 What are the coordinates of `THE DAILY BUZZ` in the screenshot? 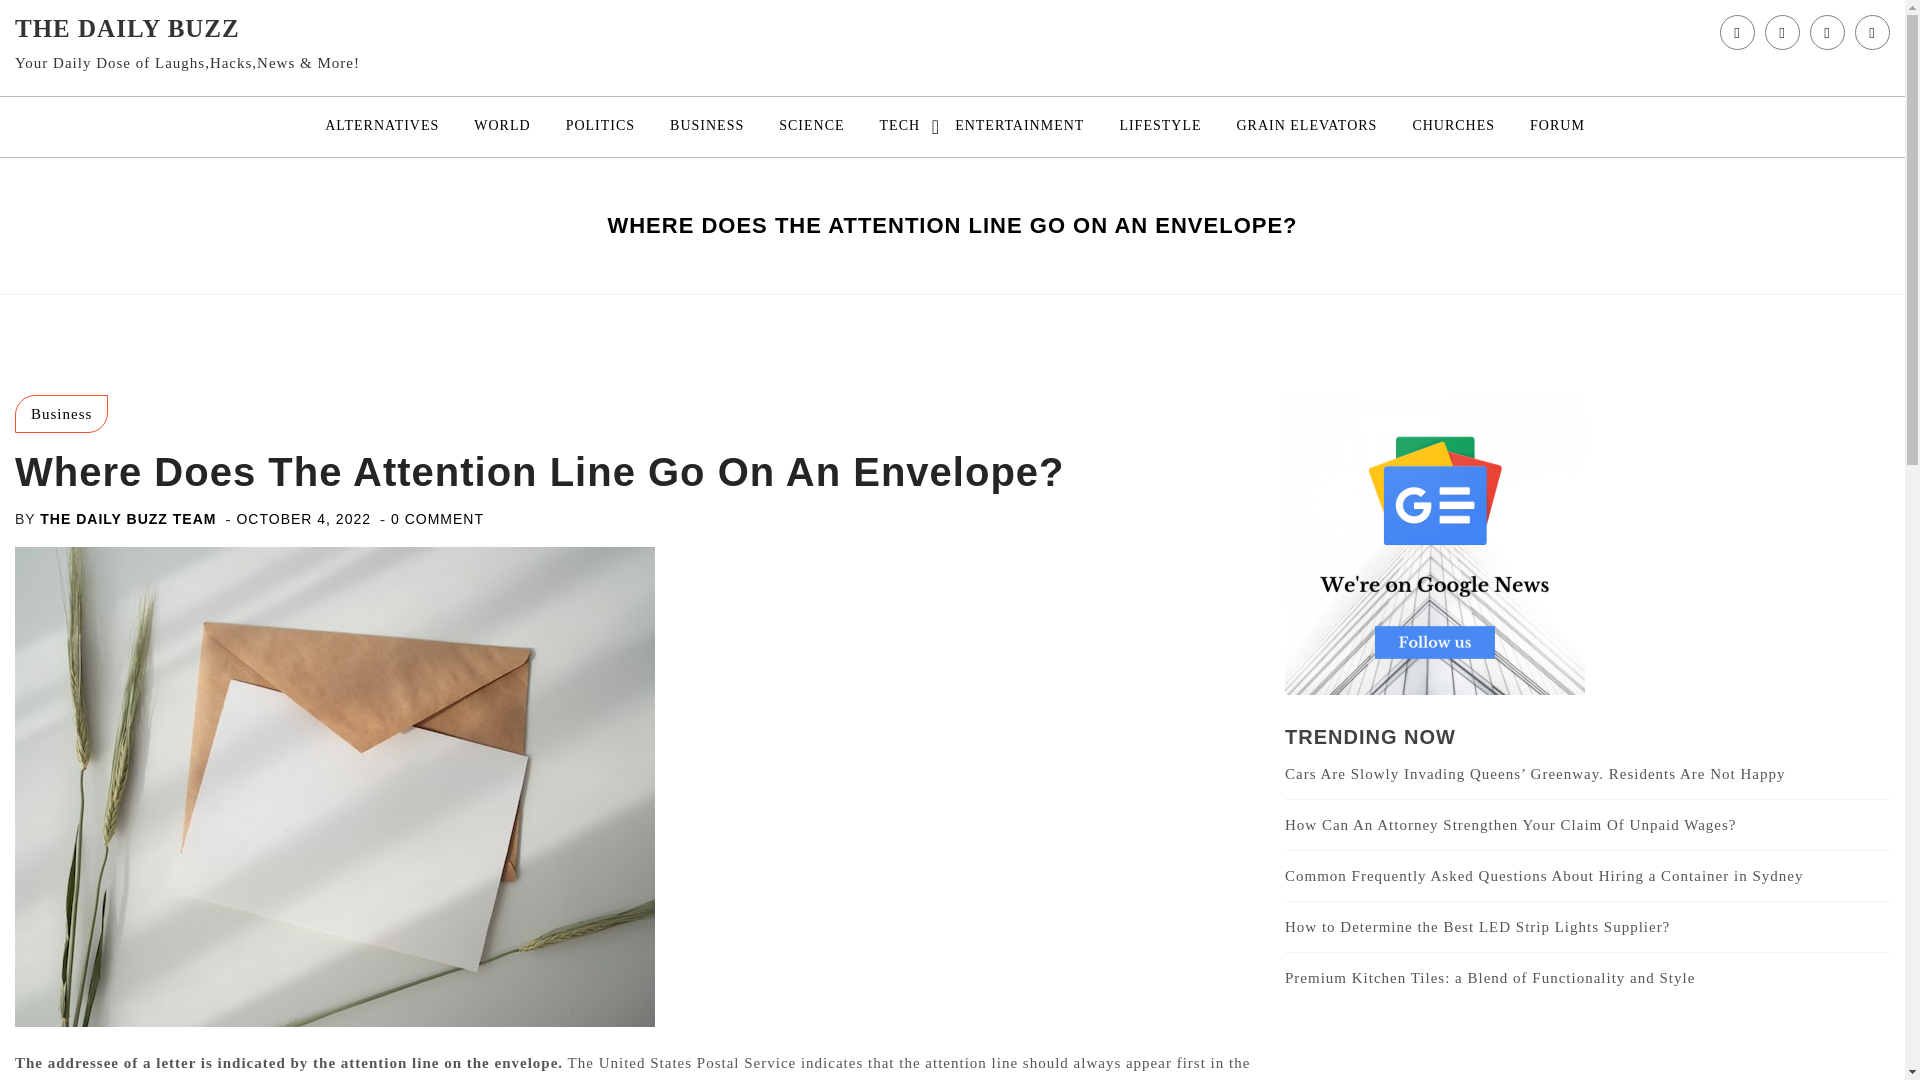 It's located at (128, 28).